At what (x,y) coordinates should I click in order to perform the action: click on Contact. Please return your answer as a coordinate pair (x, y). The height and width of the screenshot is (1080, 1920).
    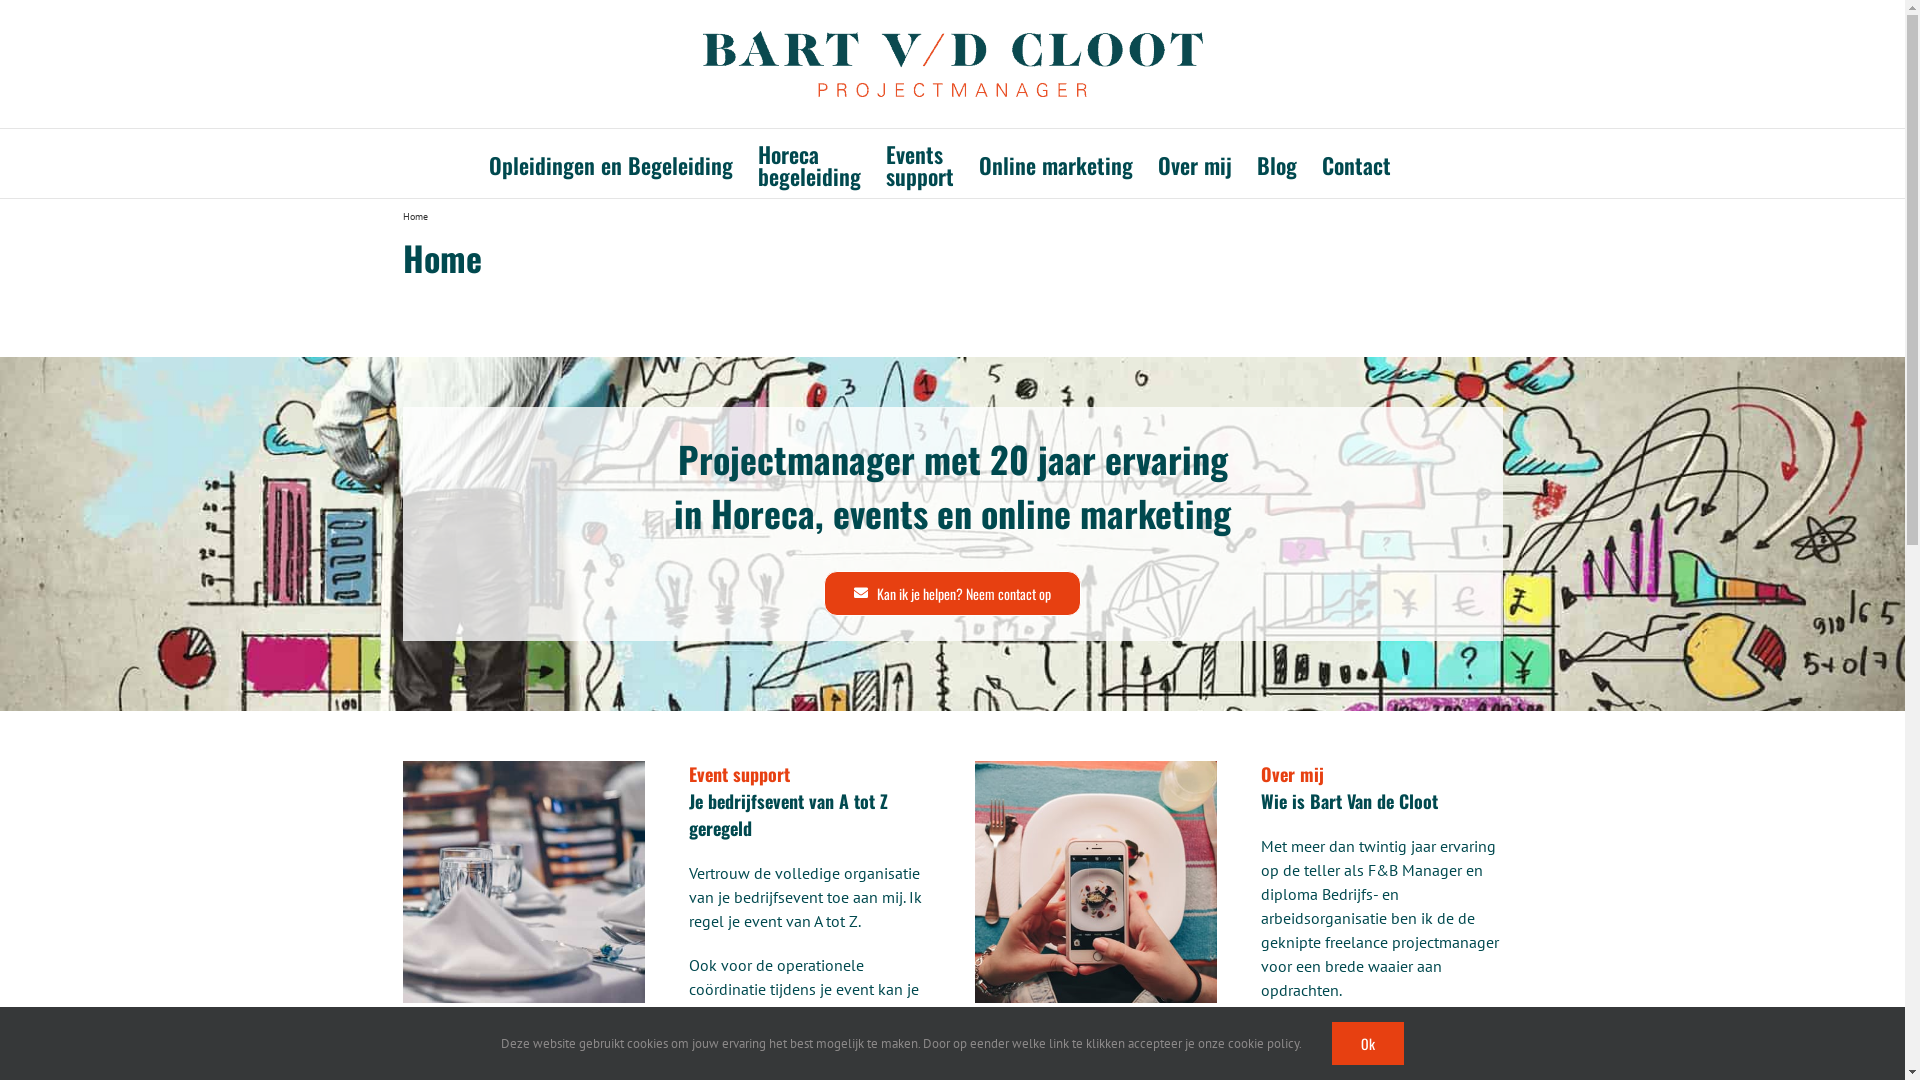
    Looking at the image, I should click on (1356, 164).